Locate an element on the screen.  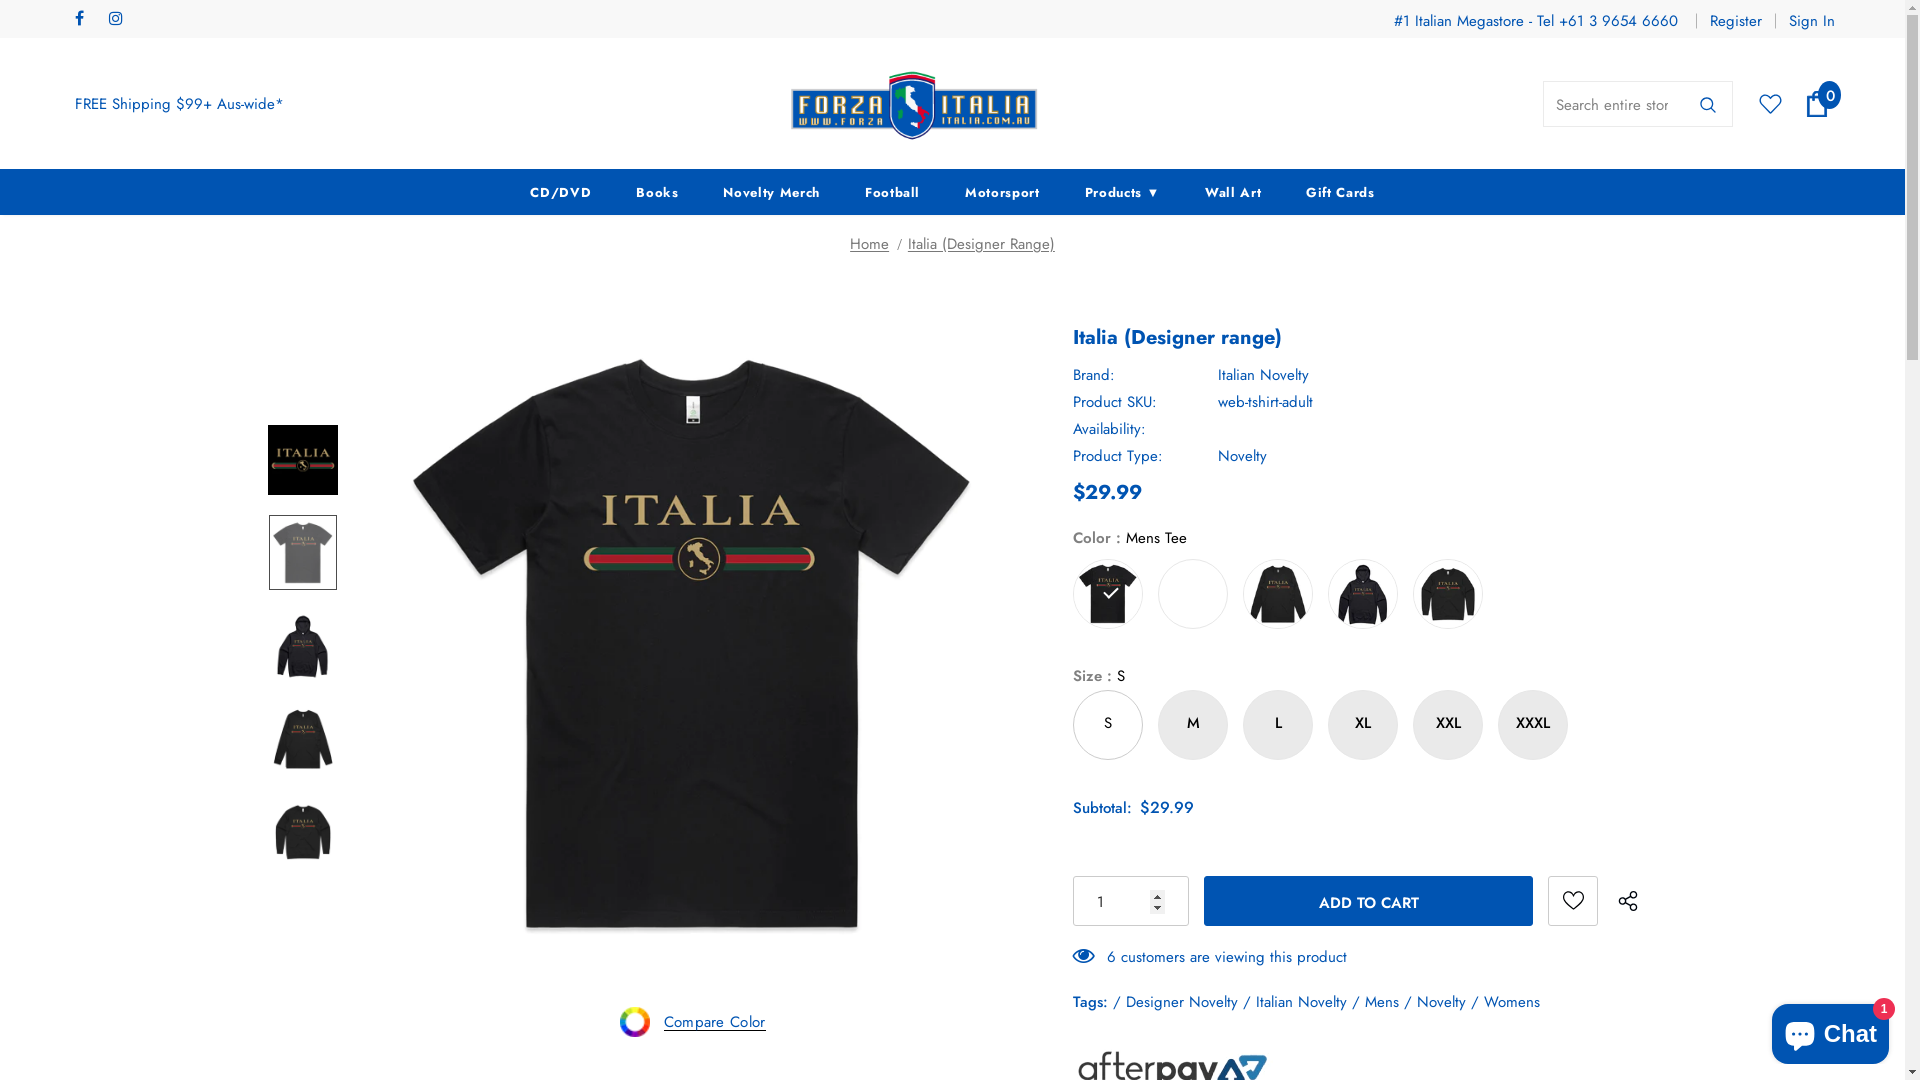
Motorsport is located at coordinates (1002, 192).